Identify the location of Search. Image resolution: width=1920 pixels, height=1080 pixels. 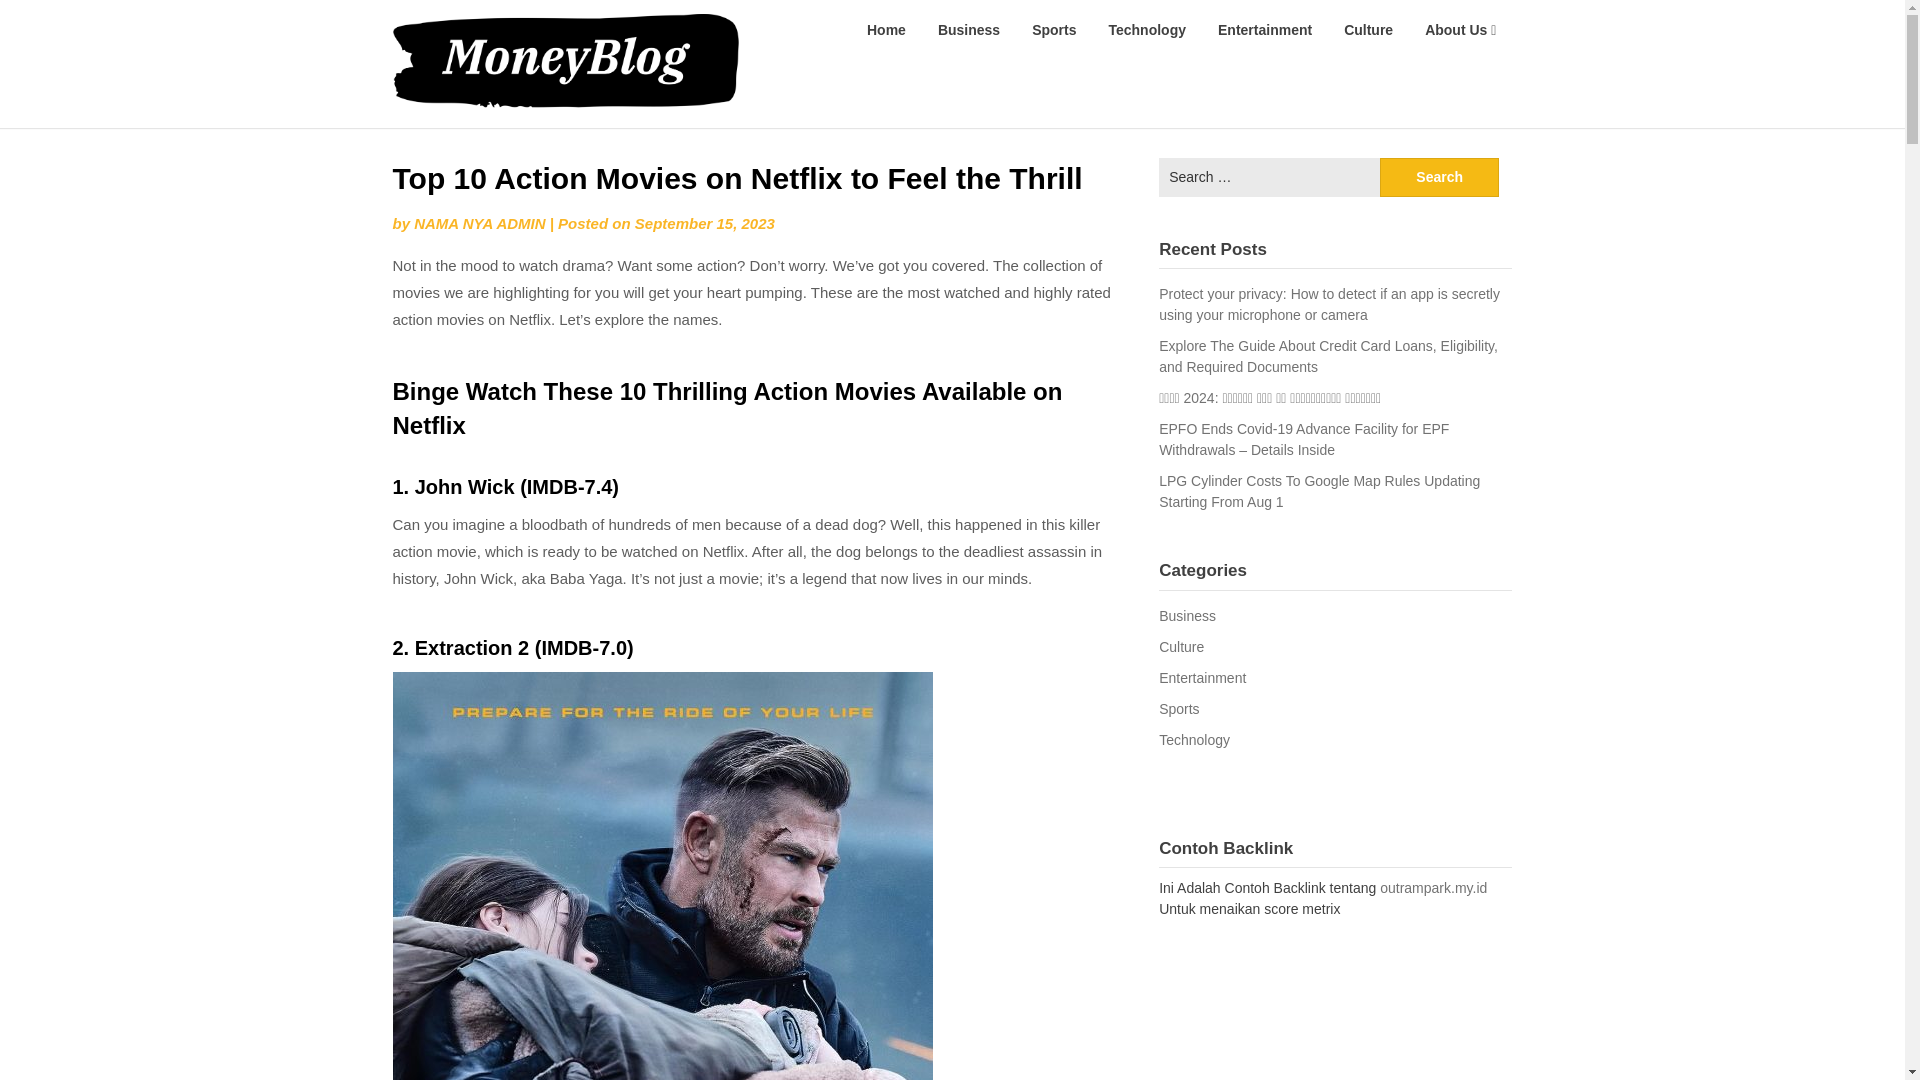
(1440, 176).